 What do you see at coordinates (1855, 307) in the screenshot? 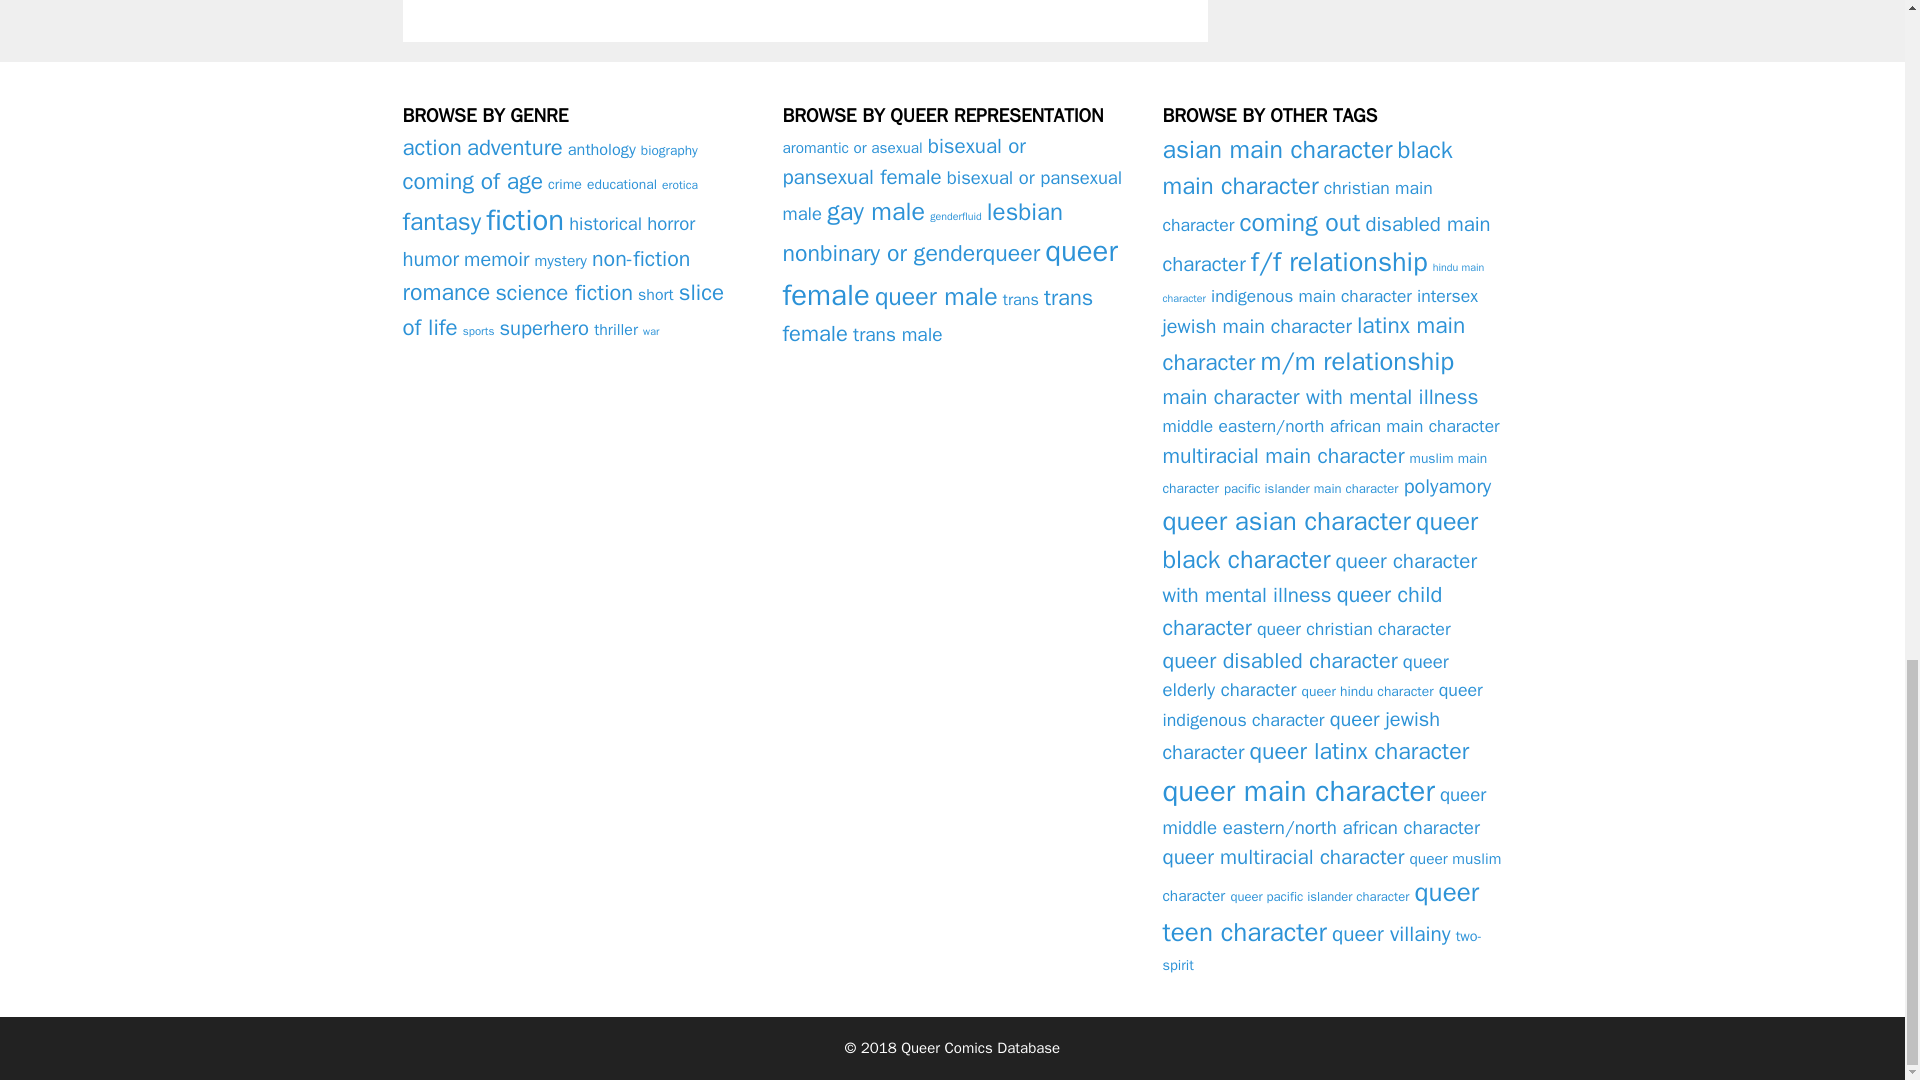
I see `Scroll back to top` at bounding box center [1855, 307].